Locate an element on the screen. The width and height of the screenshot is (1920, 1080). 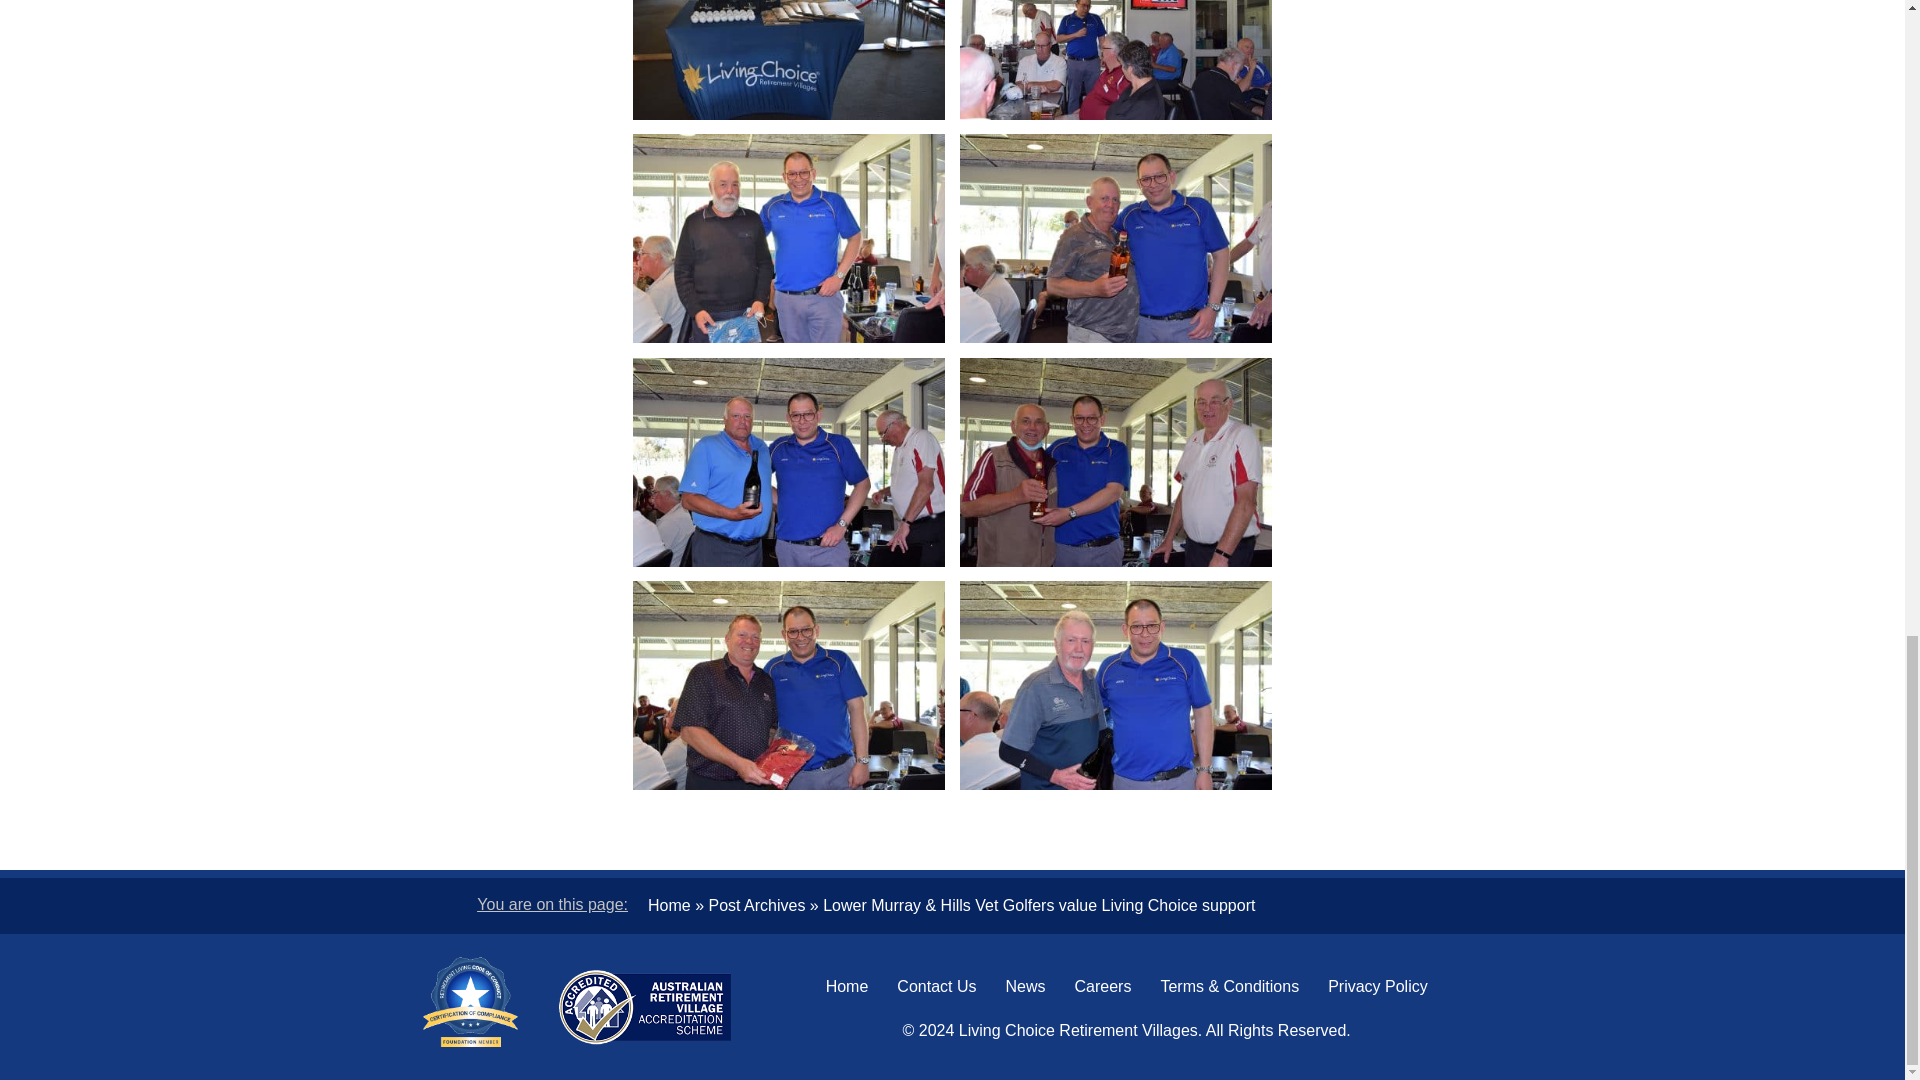
ARVAS-Accredited-Logo-FINAL is located at coordinates (644, 1007).